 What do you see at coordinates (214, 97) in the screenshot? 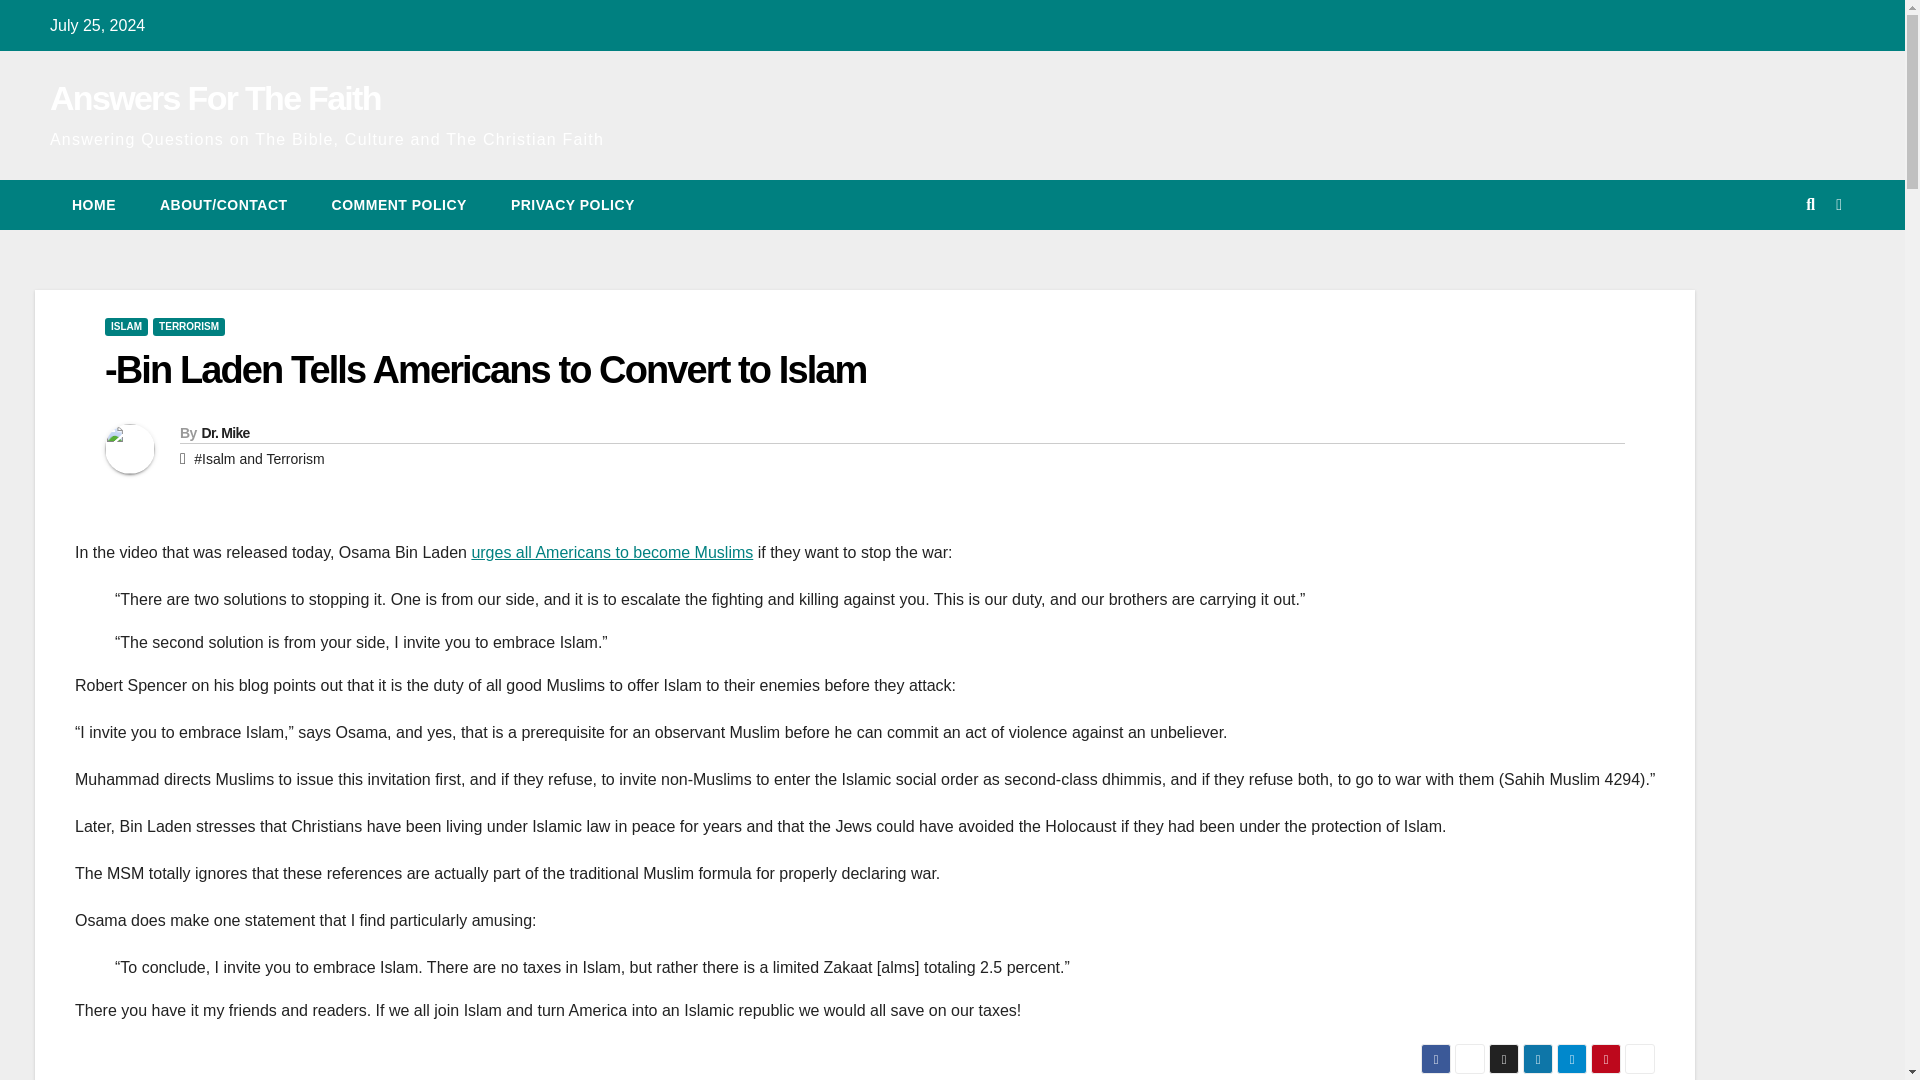
I see `Answers For The Faith` at bounding box center [214, 97].